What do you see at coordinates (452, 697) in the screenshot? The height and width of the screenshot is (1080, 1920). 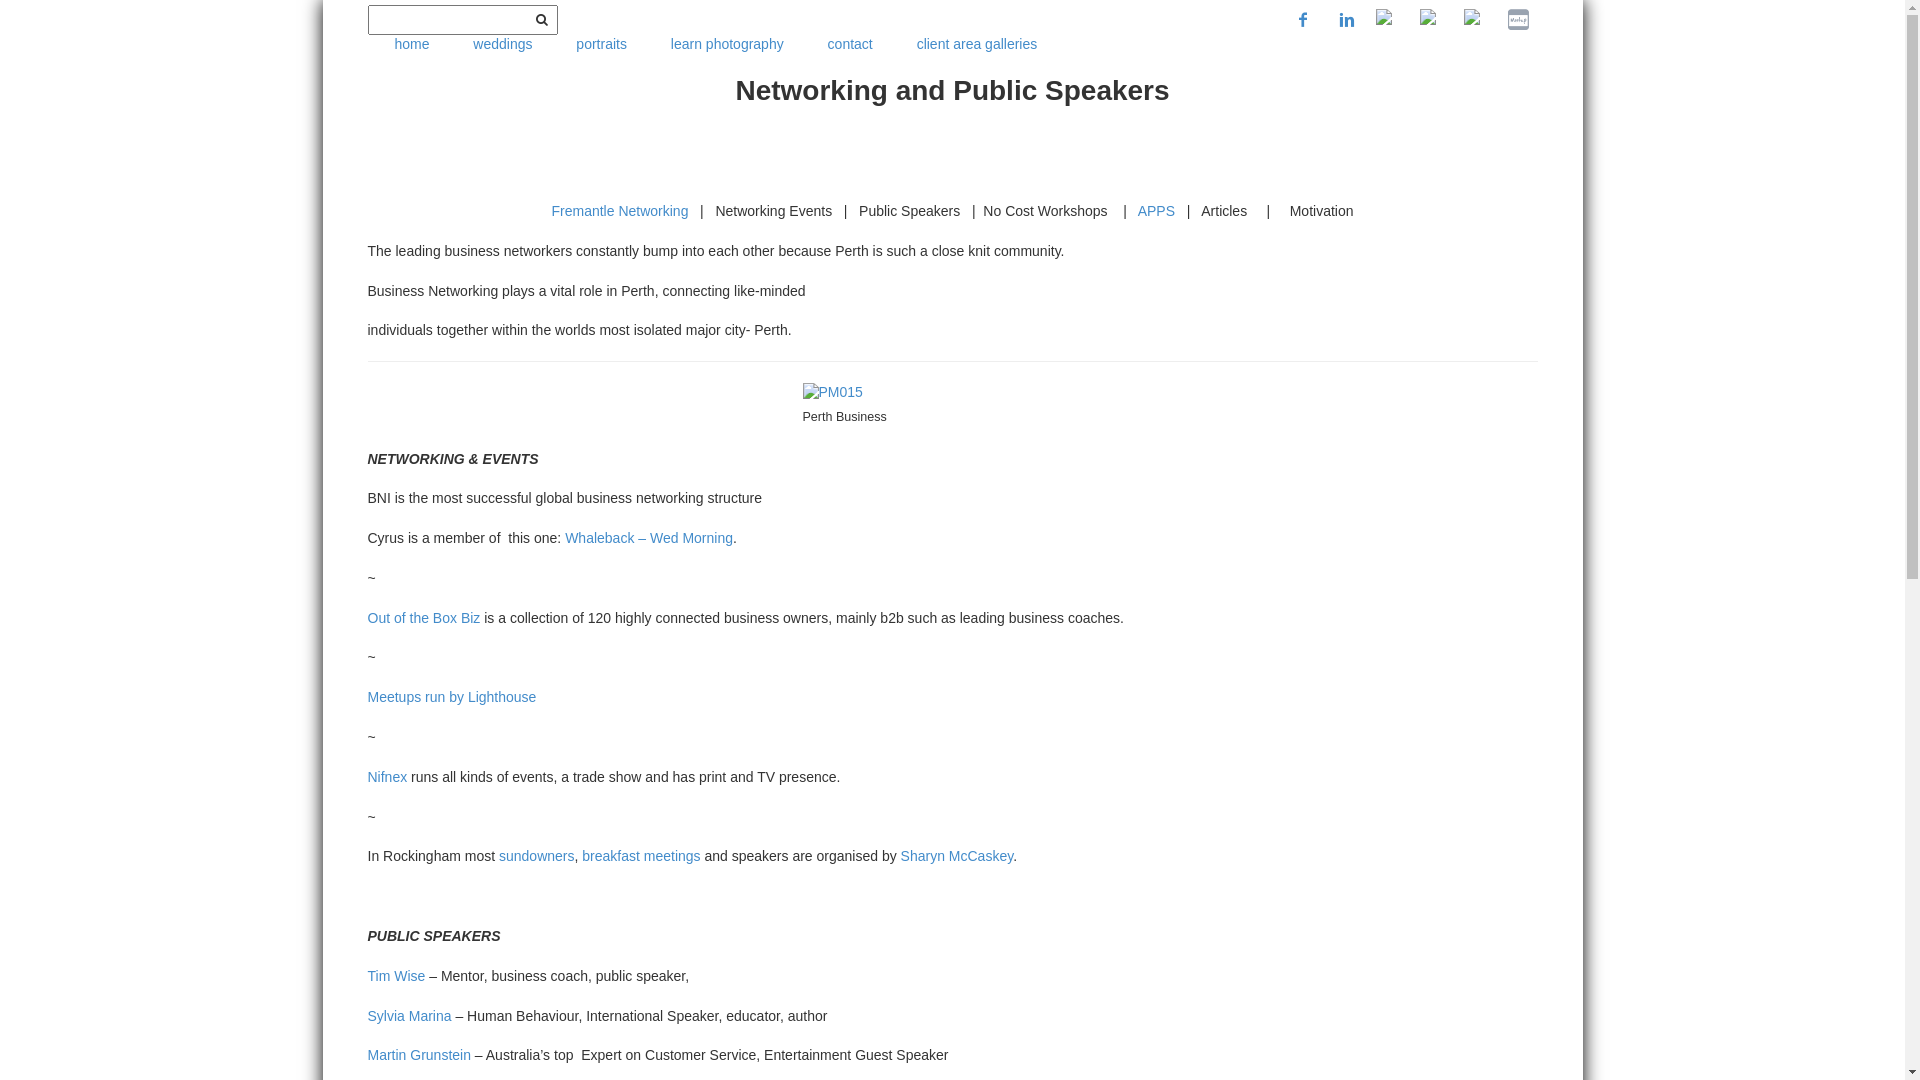 I see `Meetups run by Lighthouse` at bounding box center [452, 697].